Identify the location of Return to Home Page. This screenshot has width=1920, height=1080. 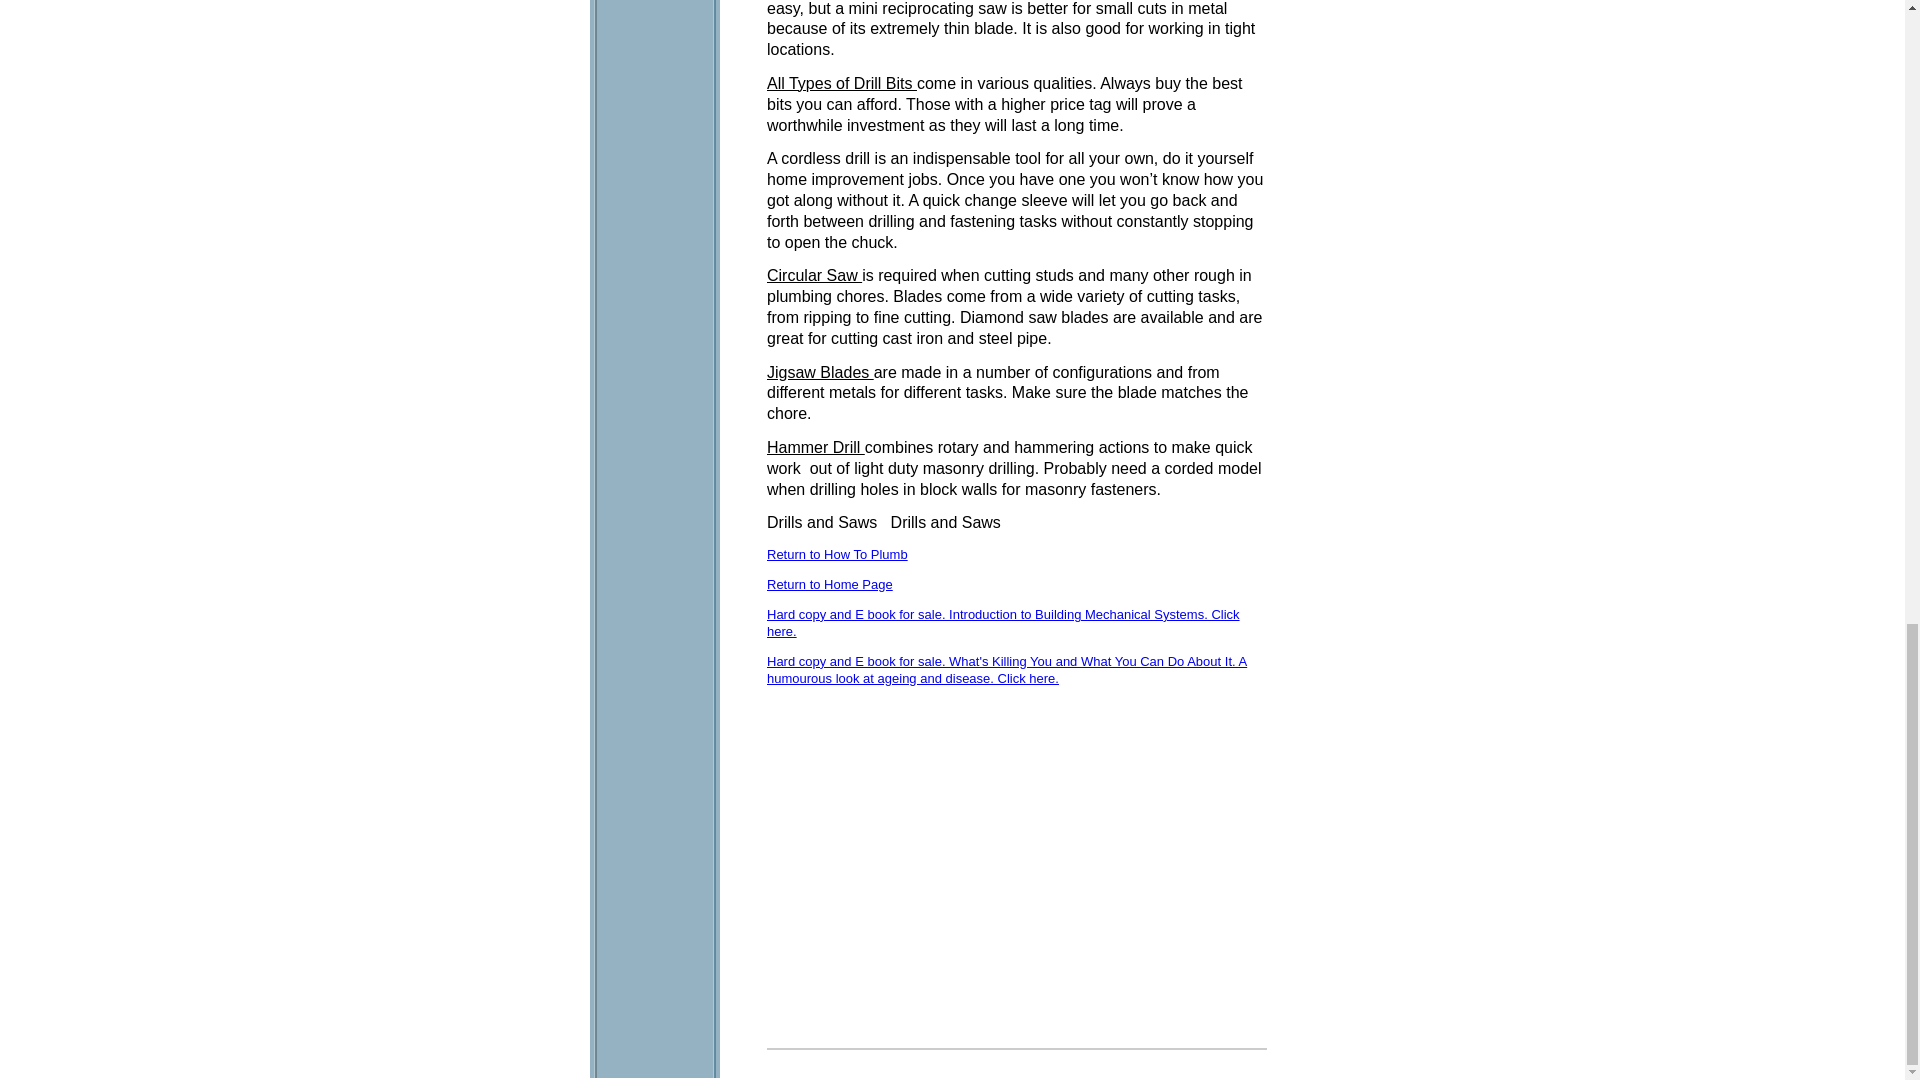
(829, 584).